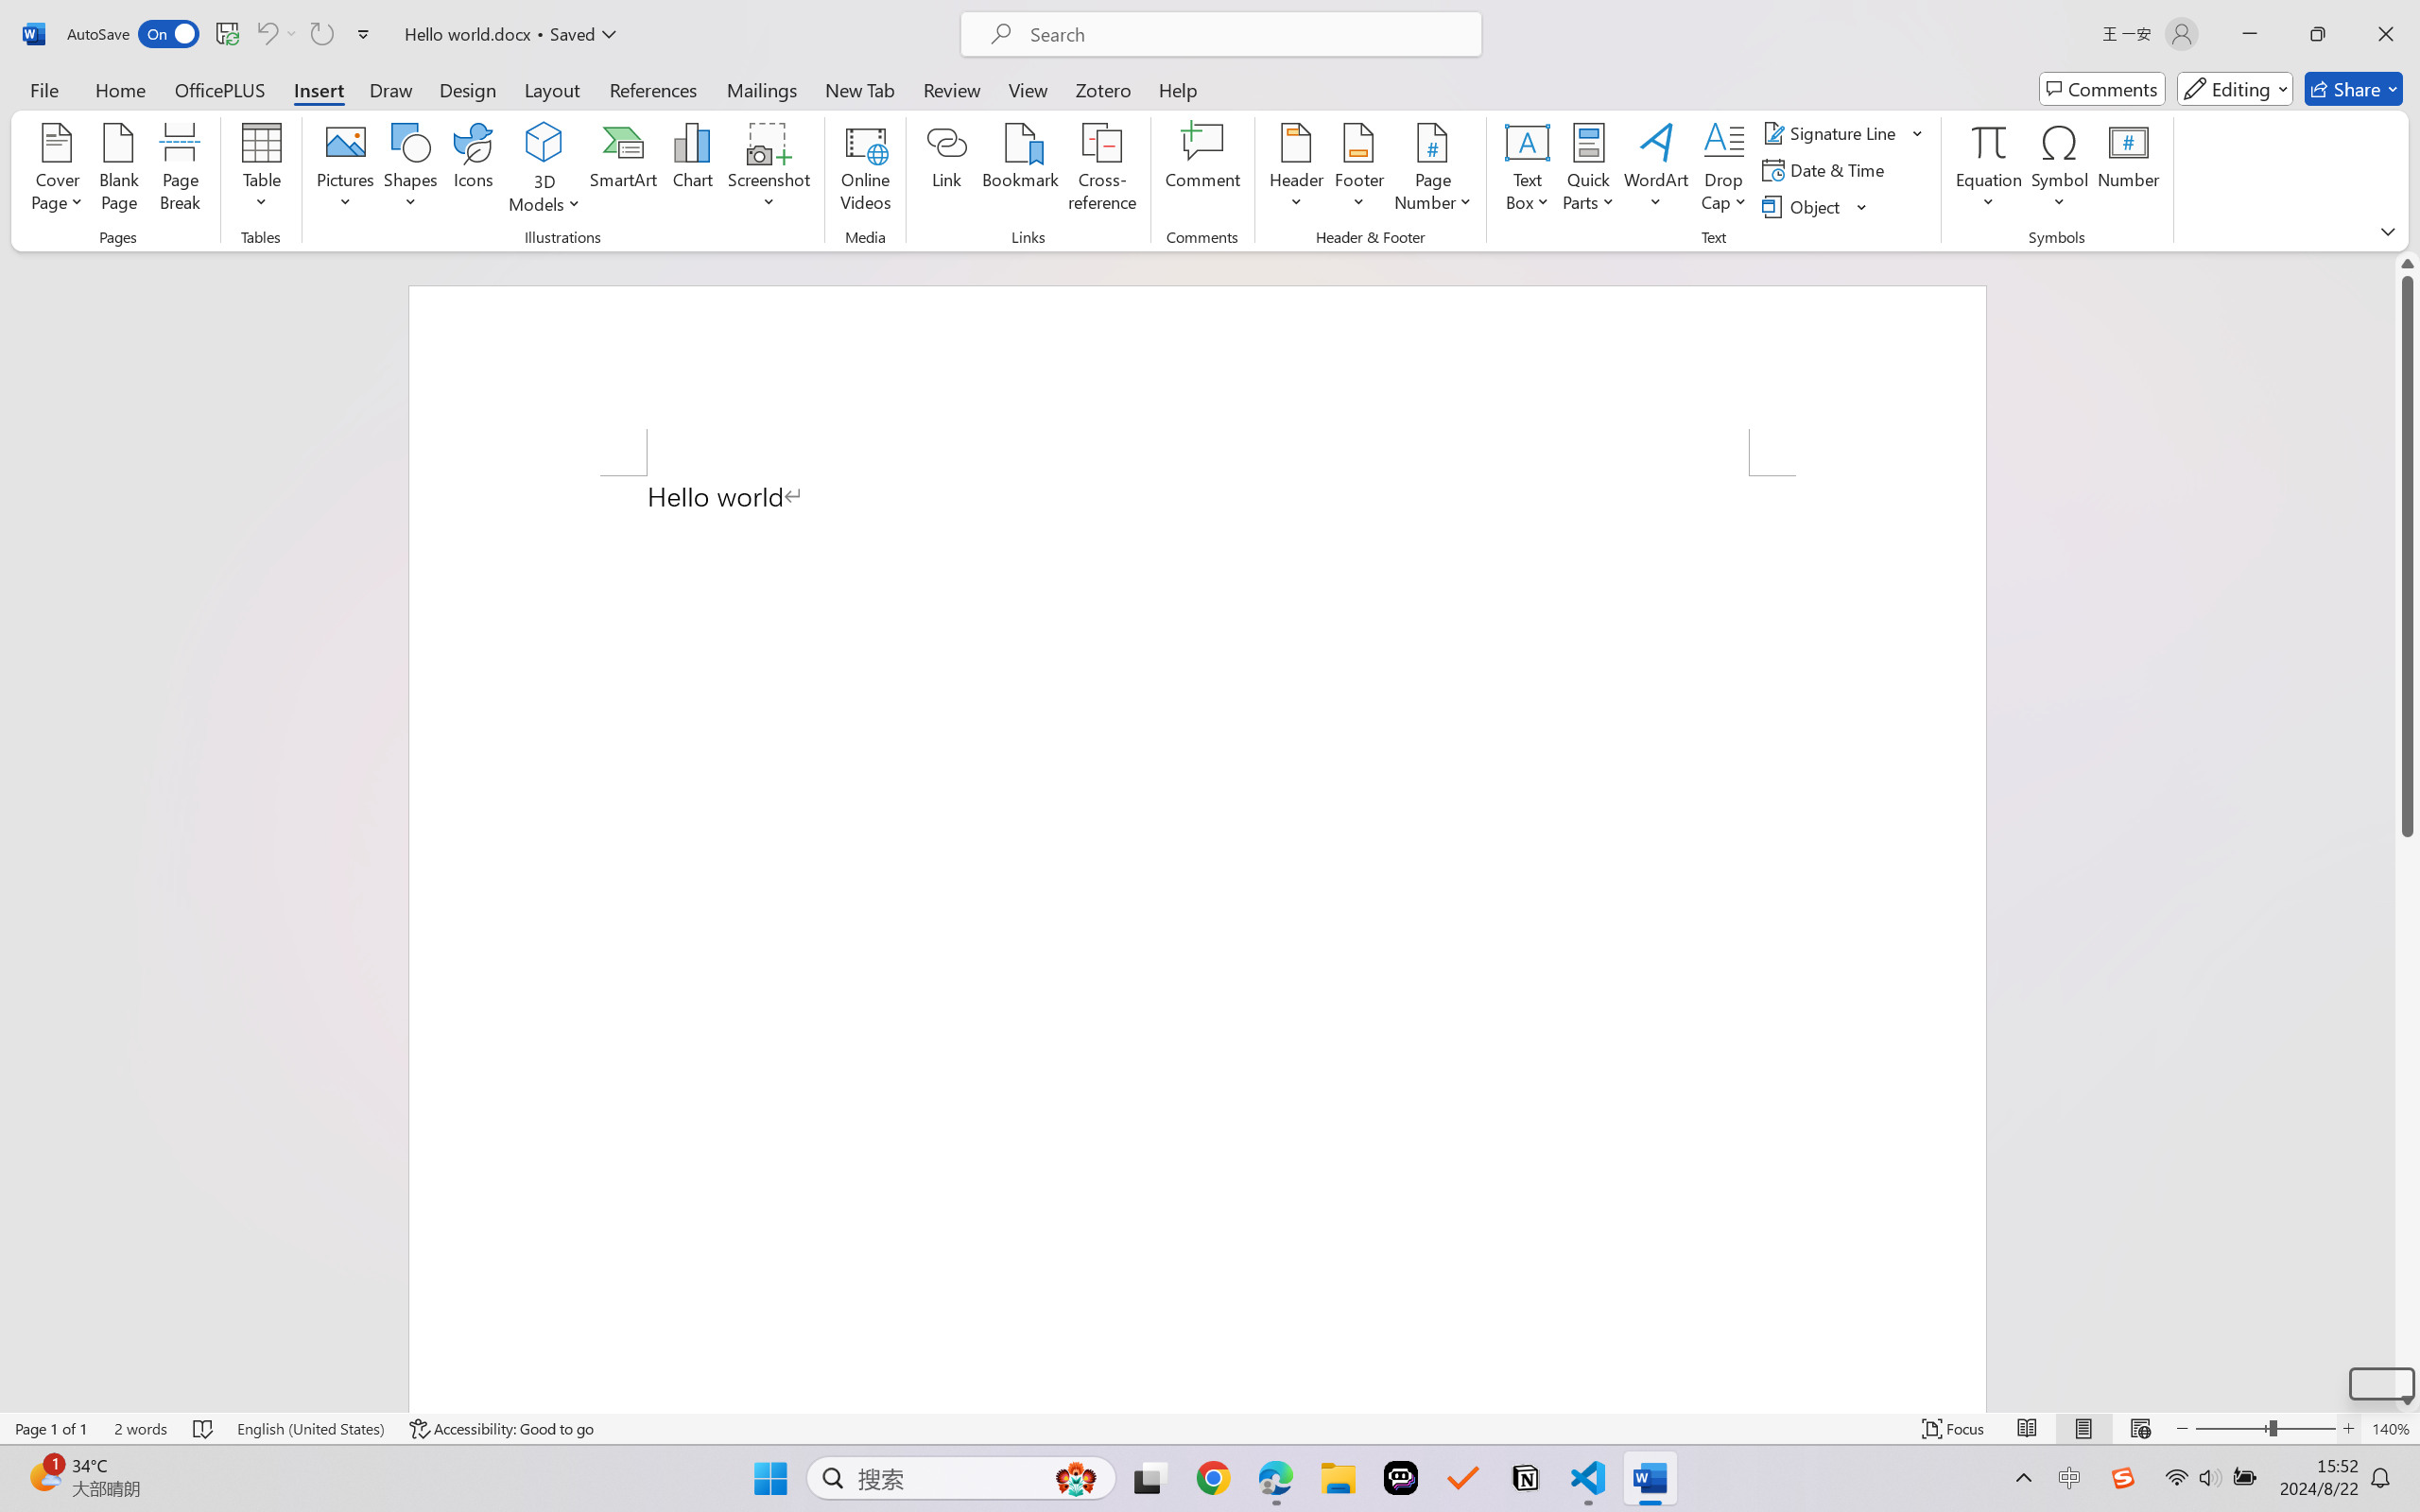 The height and width of the screenshot is (1512, 2420). What do you see at coordinates (2391, 1429) in the screenshot?
I see `Zoom 140%` at bounding box center [2391, 1429].